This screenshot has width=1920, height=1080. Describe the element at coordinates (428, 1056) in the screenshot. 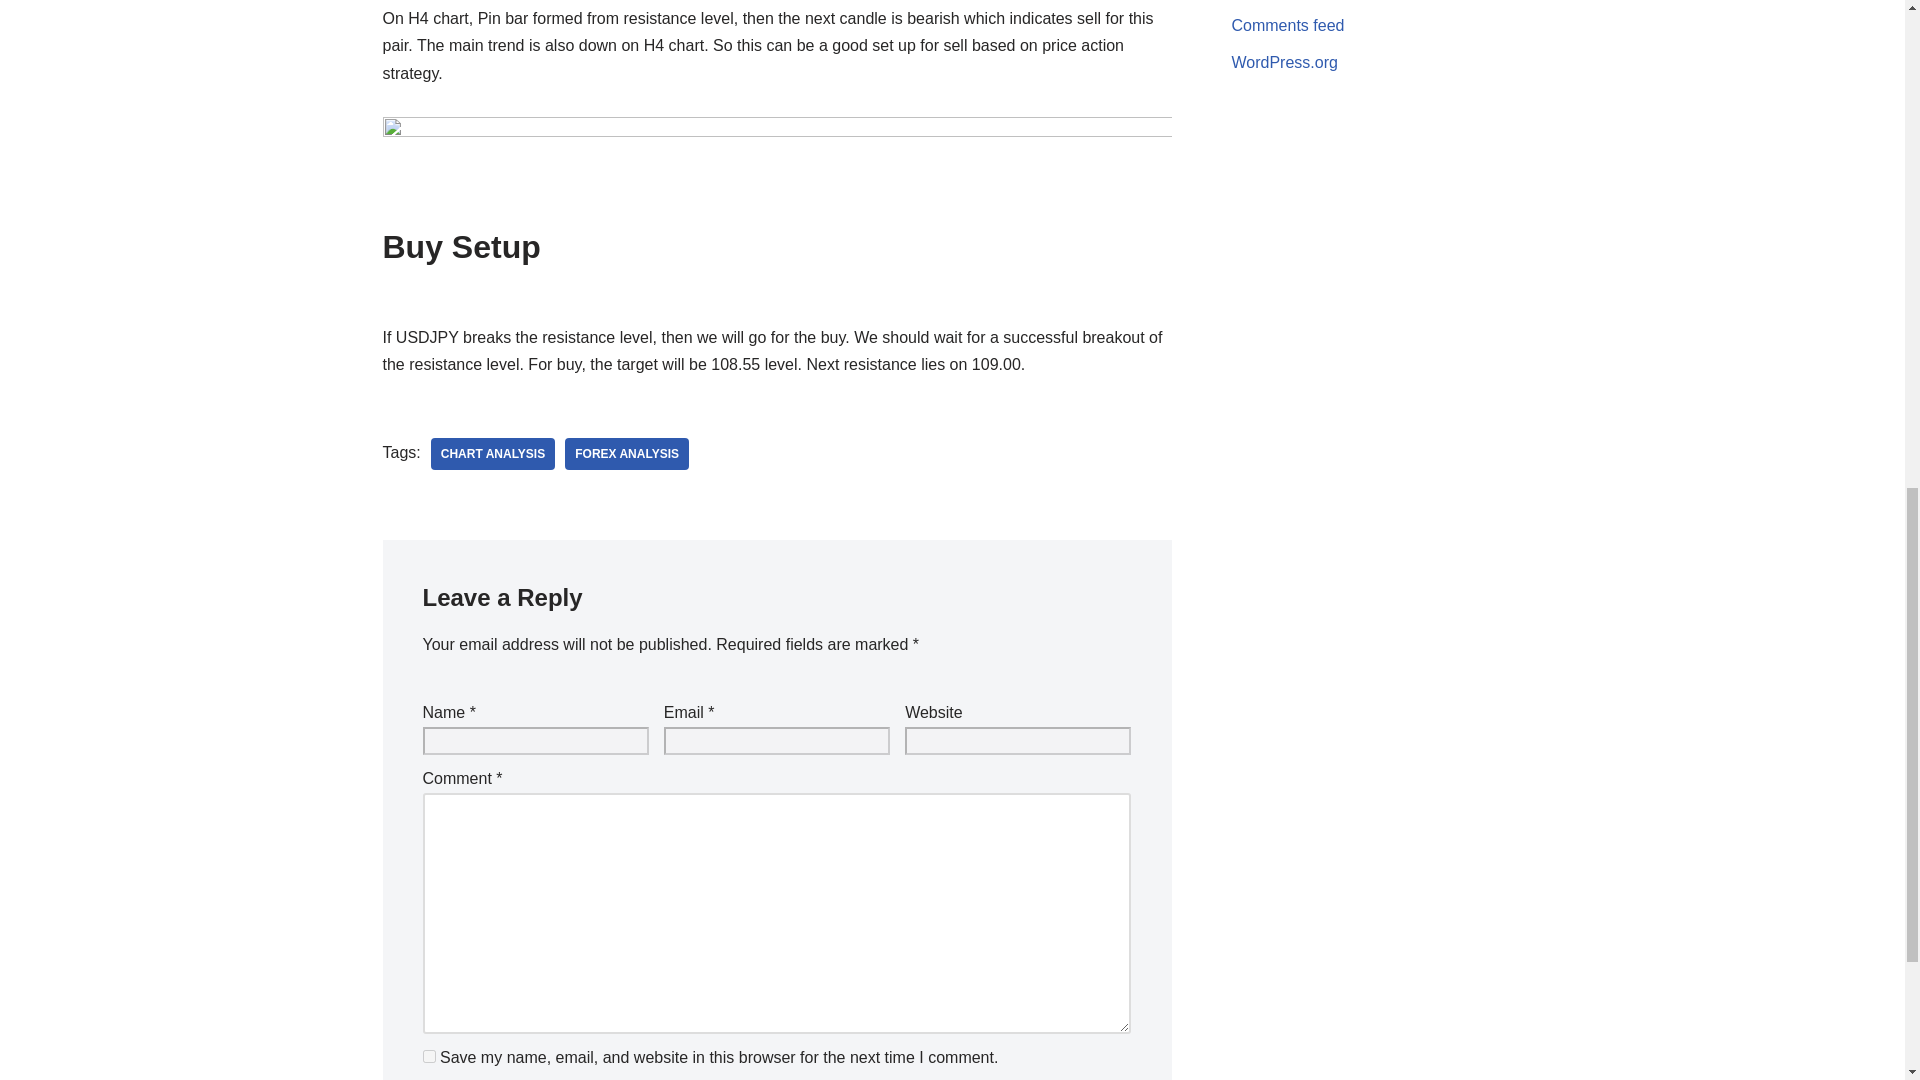

I see `yes` at that location.